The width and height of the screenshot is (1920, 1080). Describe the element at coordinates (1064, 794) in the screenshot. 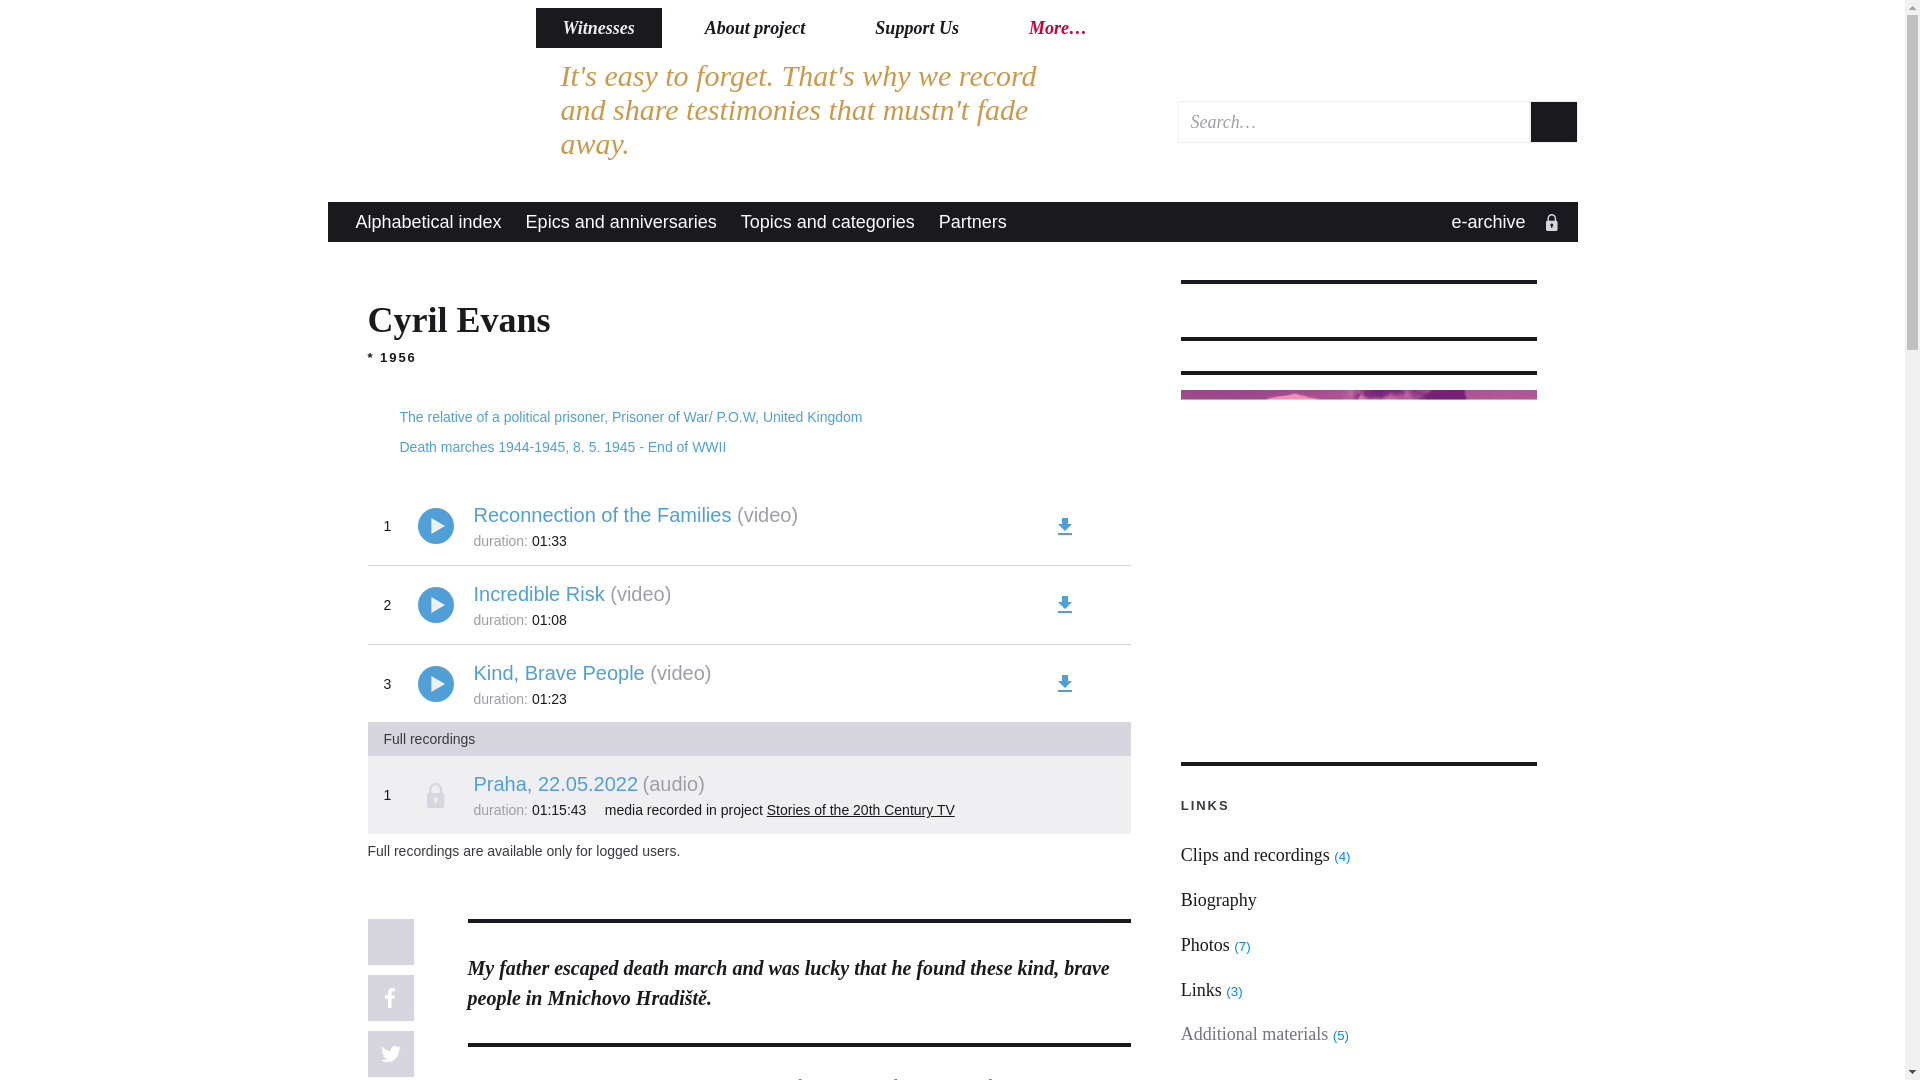

I see `Download file` at that location.